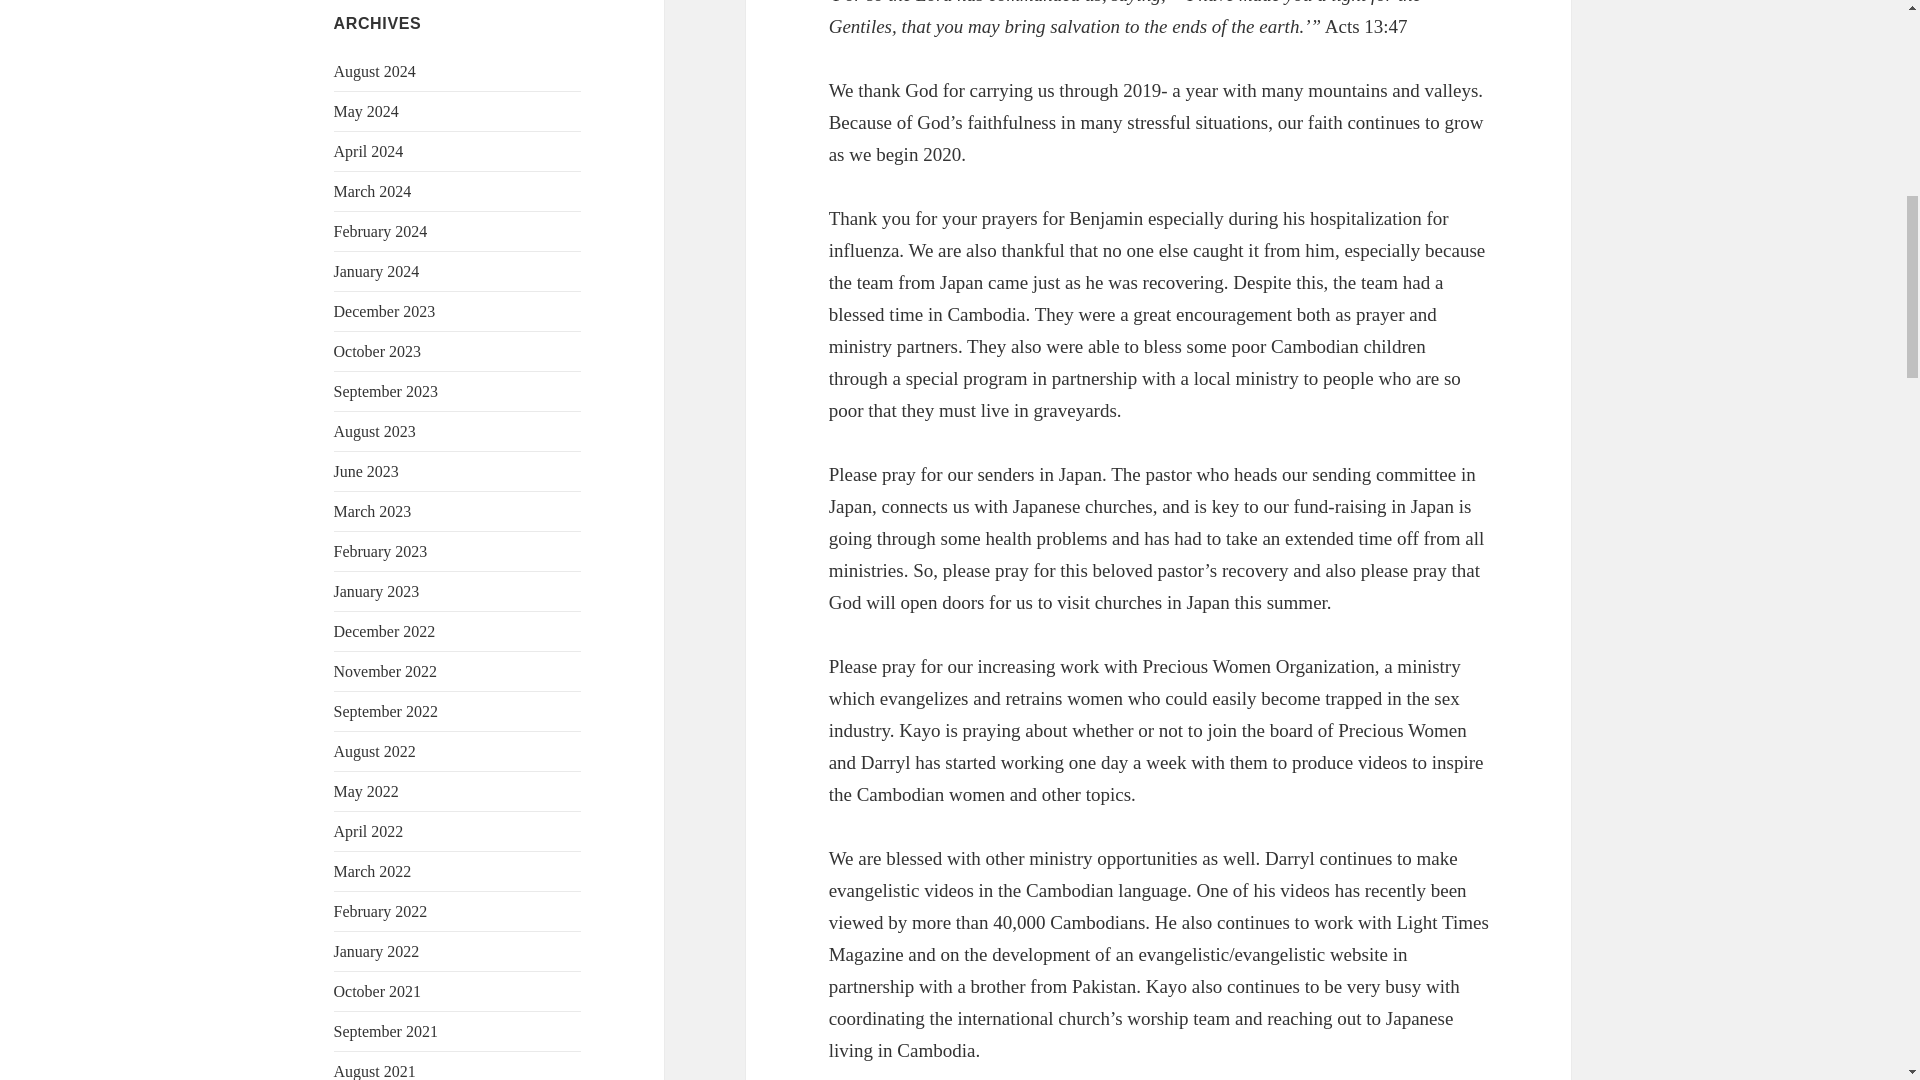 Image resolution: width=1920 pixels, height=1080 pixels. Describe the element at coordinates (381, 552) in the screenshot. I see `February 2023` at that location.